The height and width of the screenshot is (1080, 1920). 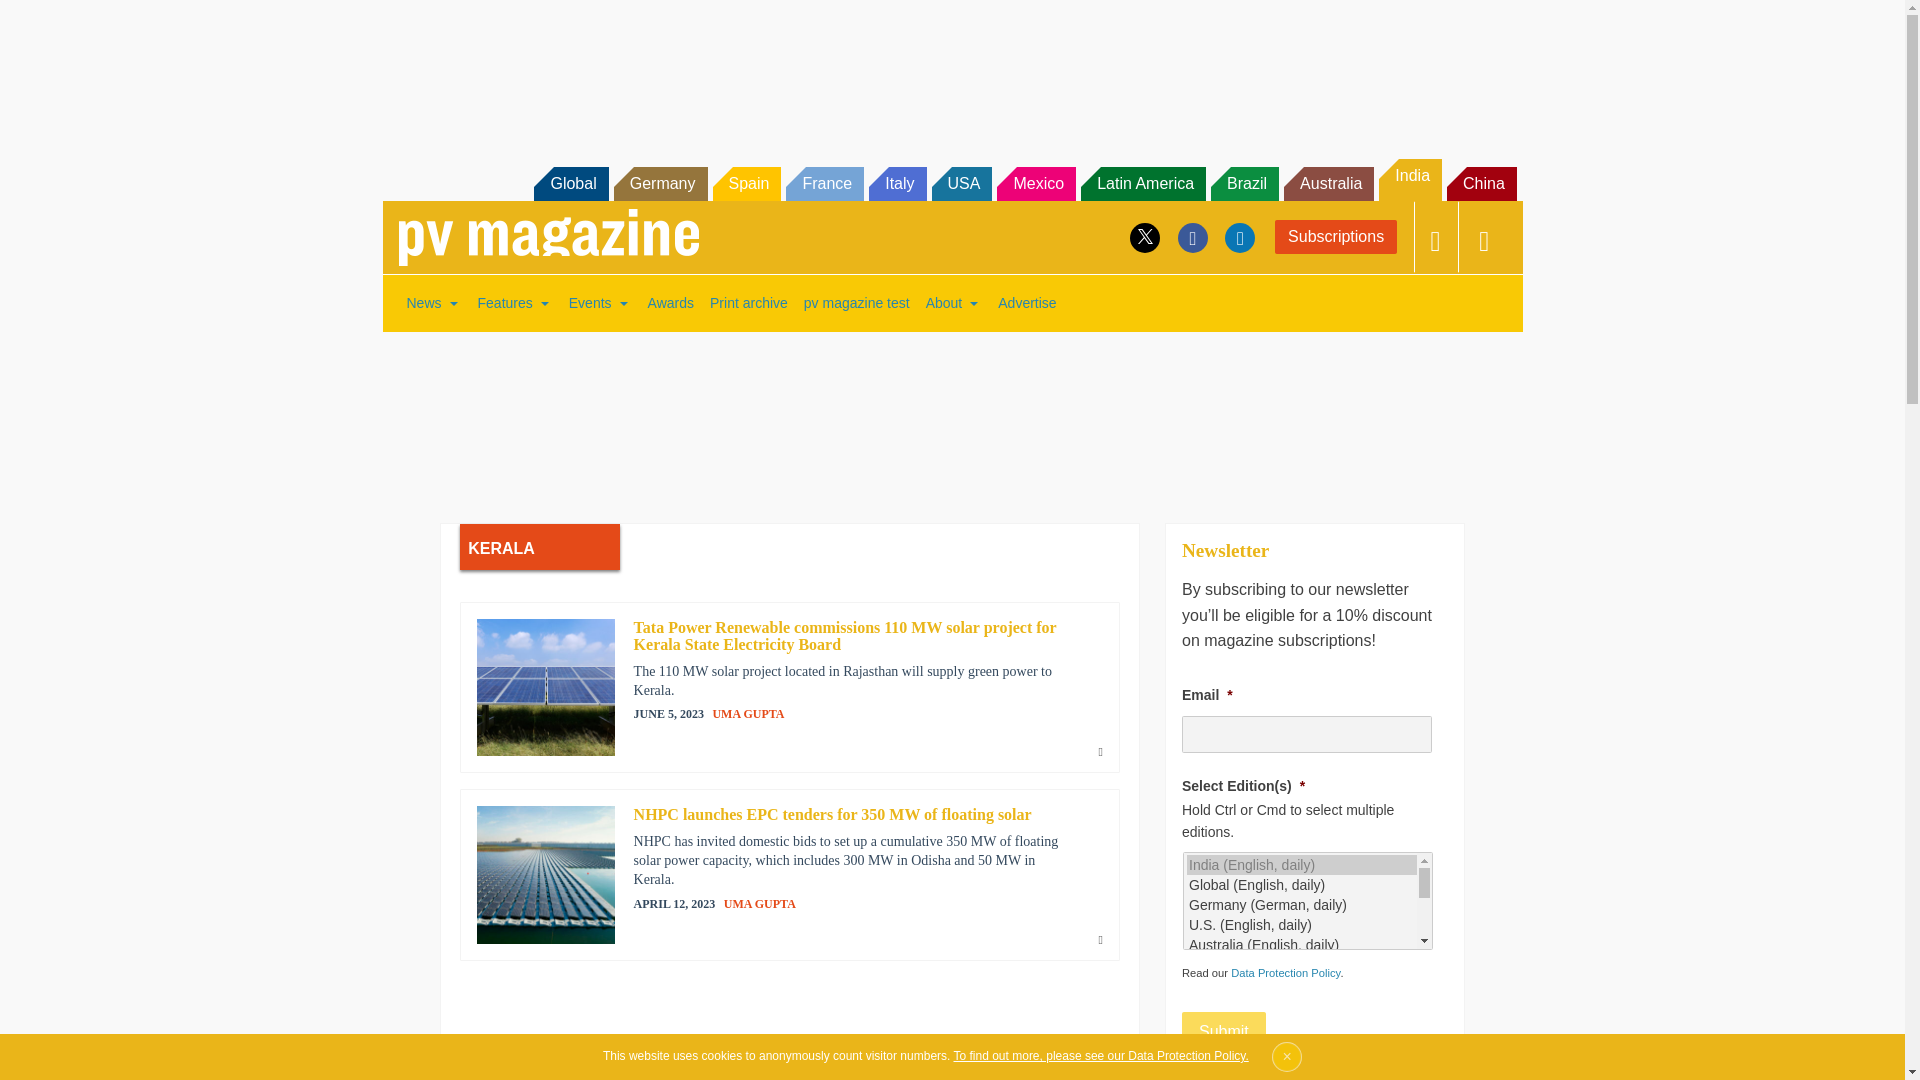 What do you see at coordinates (1036, 184) in the screenshot?
I see `Mexico` at bounding box center [1036, 184].